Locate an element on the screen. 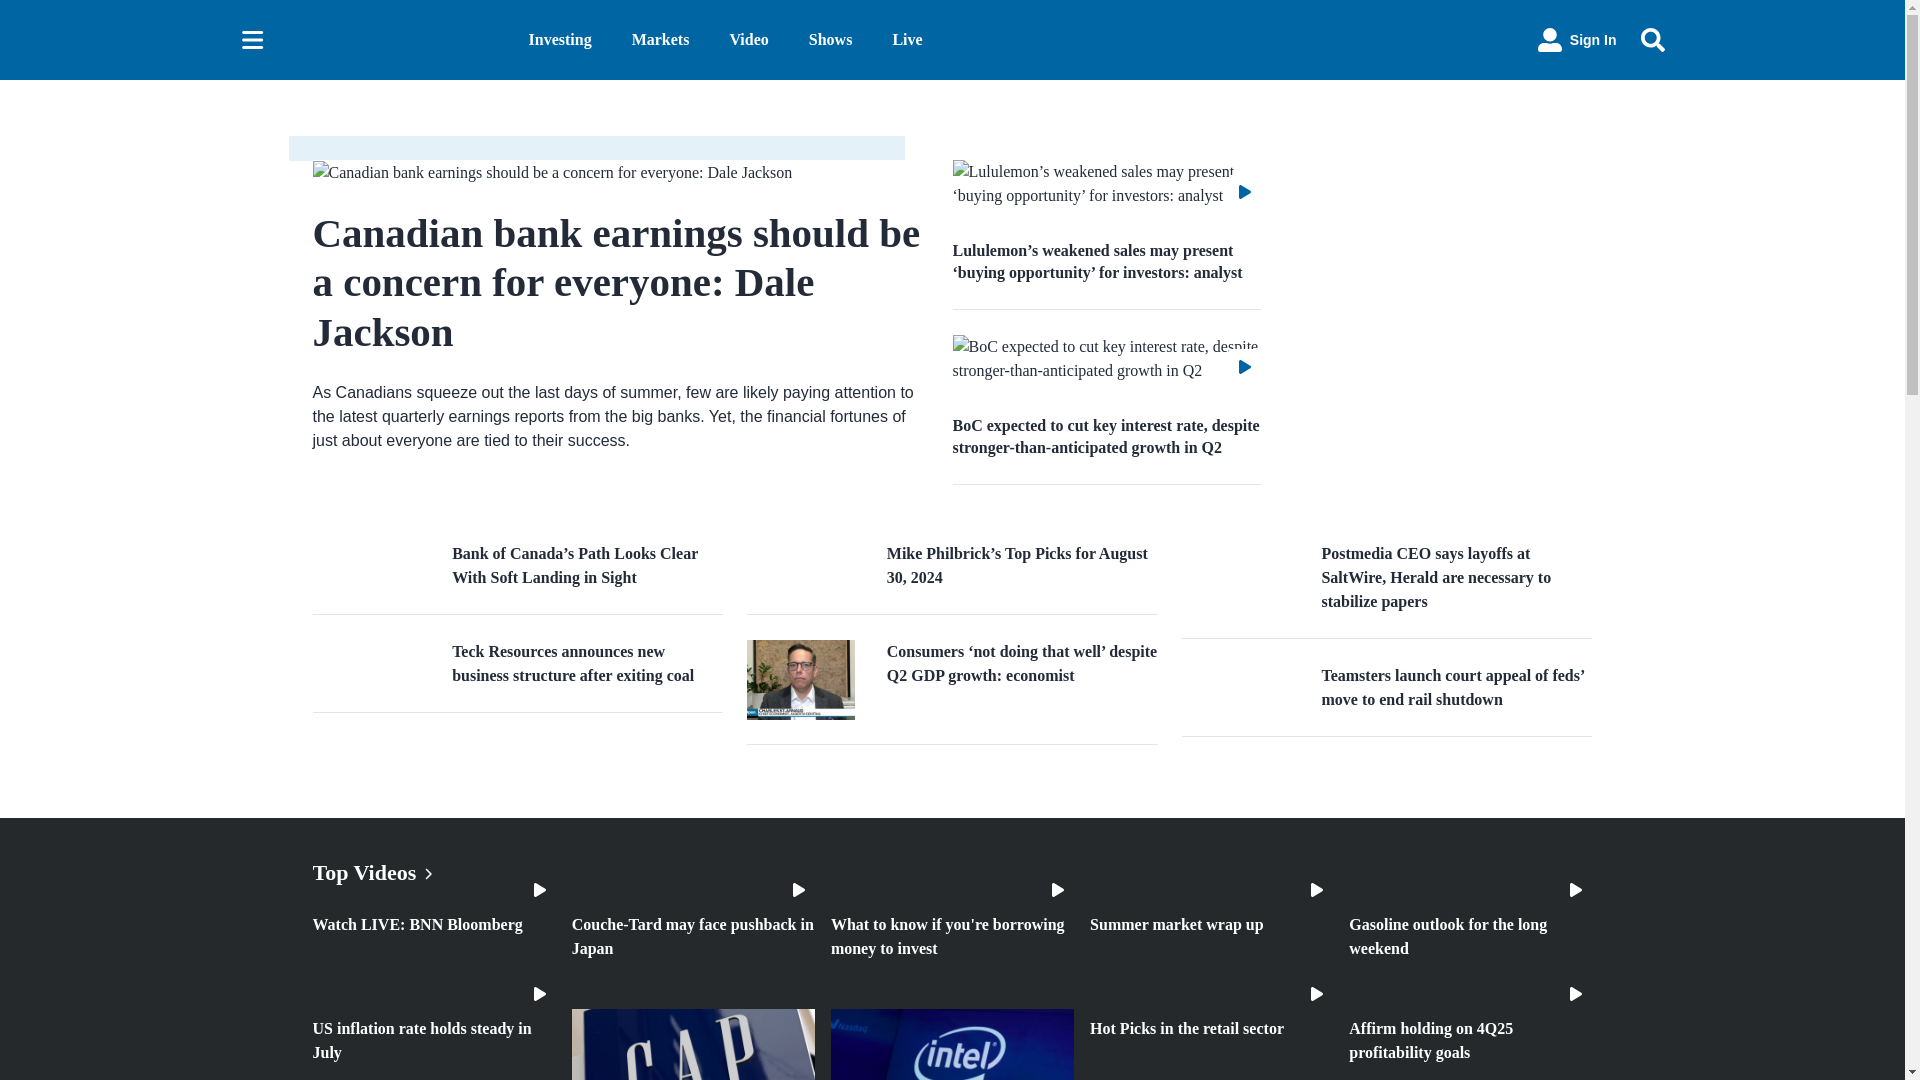 The width and height of the screenshot is (1920, 1080). Investing is located at coordinates (560, 40).